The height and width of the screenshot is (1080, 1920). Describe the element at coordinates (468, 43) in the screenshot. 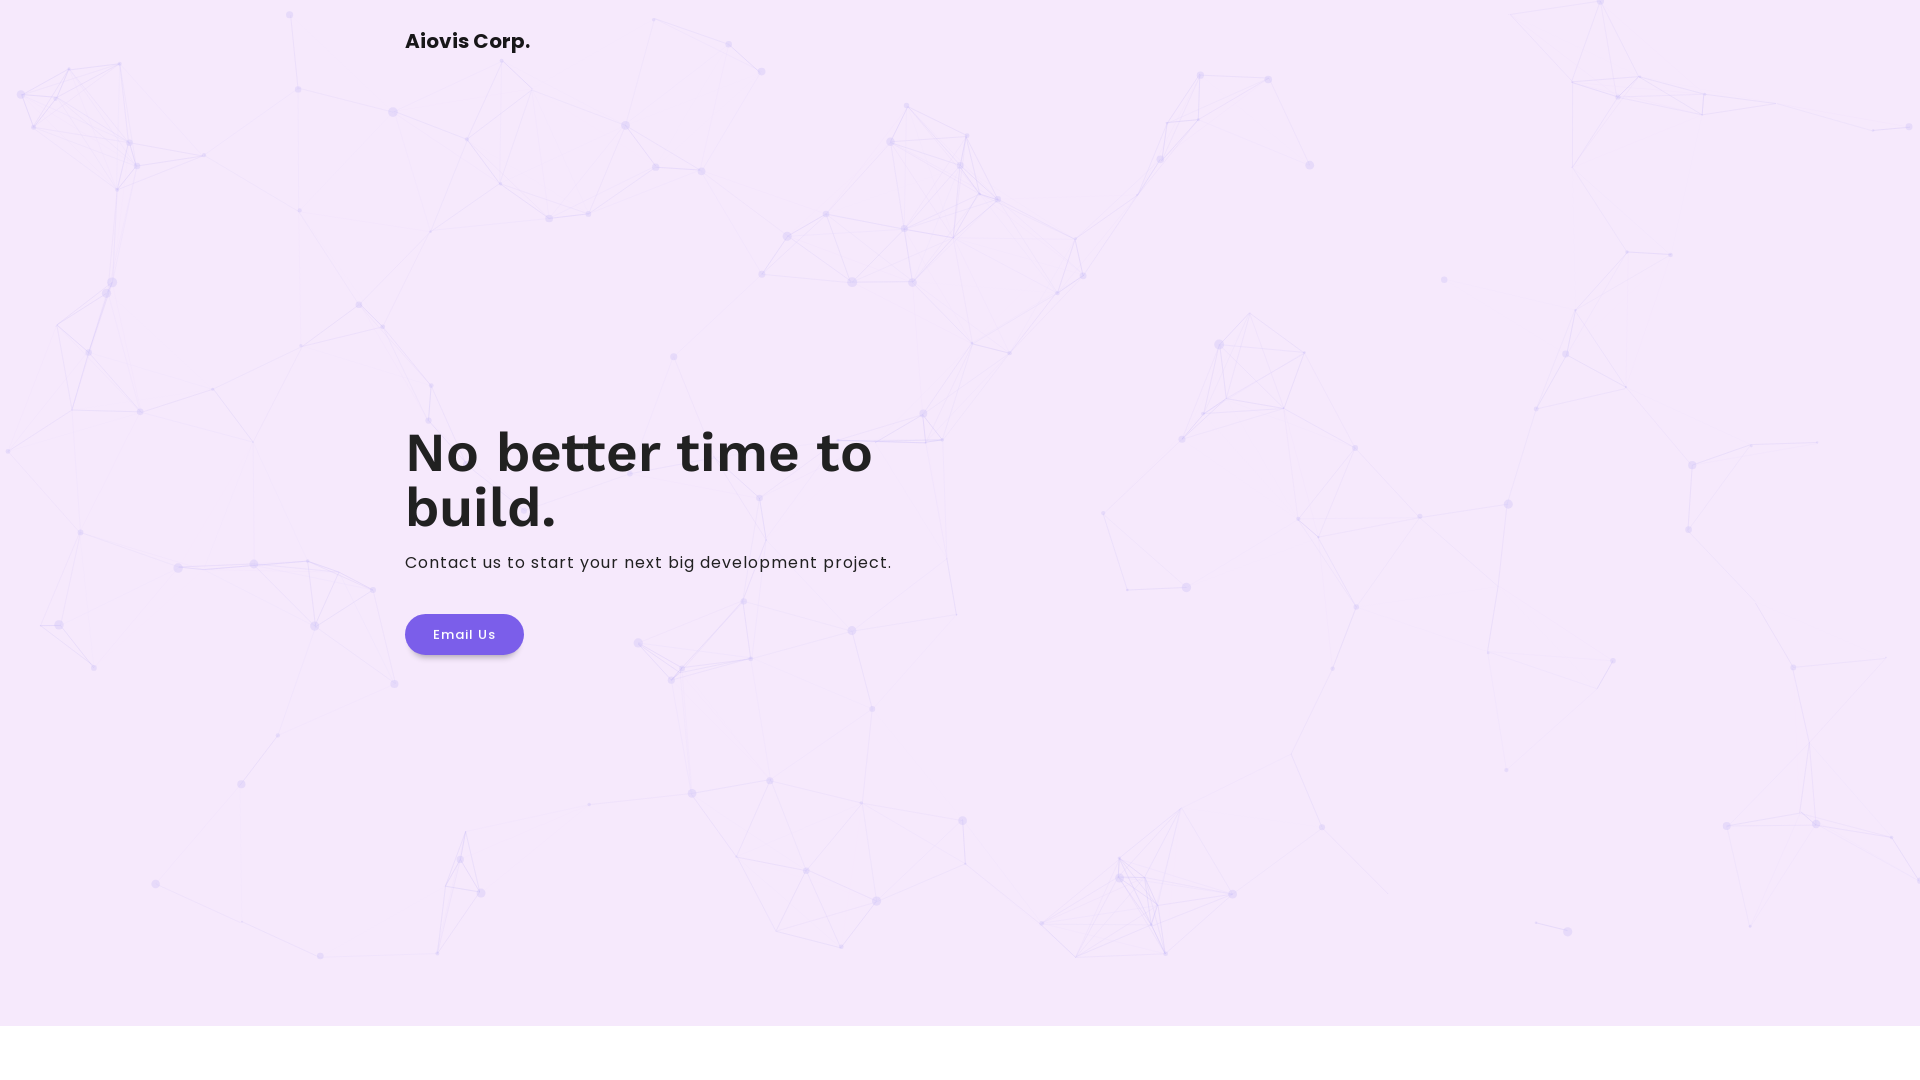

I see `Aiovis Corp.` at that location.